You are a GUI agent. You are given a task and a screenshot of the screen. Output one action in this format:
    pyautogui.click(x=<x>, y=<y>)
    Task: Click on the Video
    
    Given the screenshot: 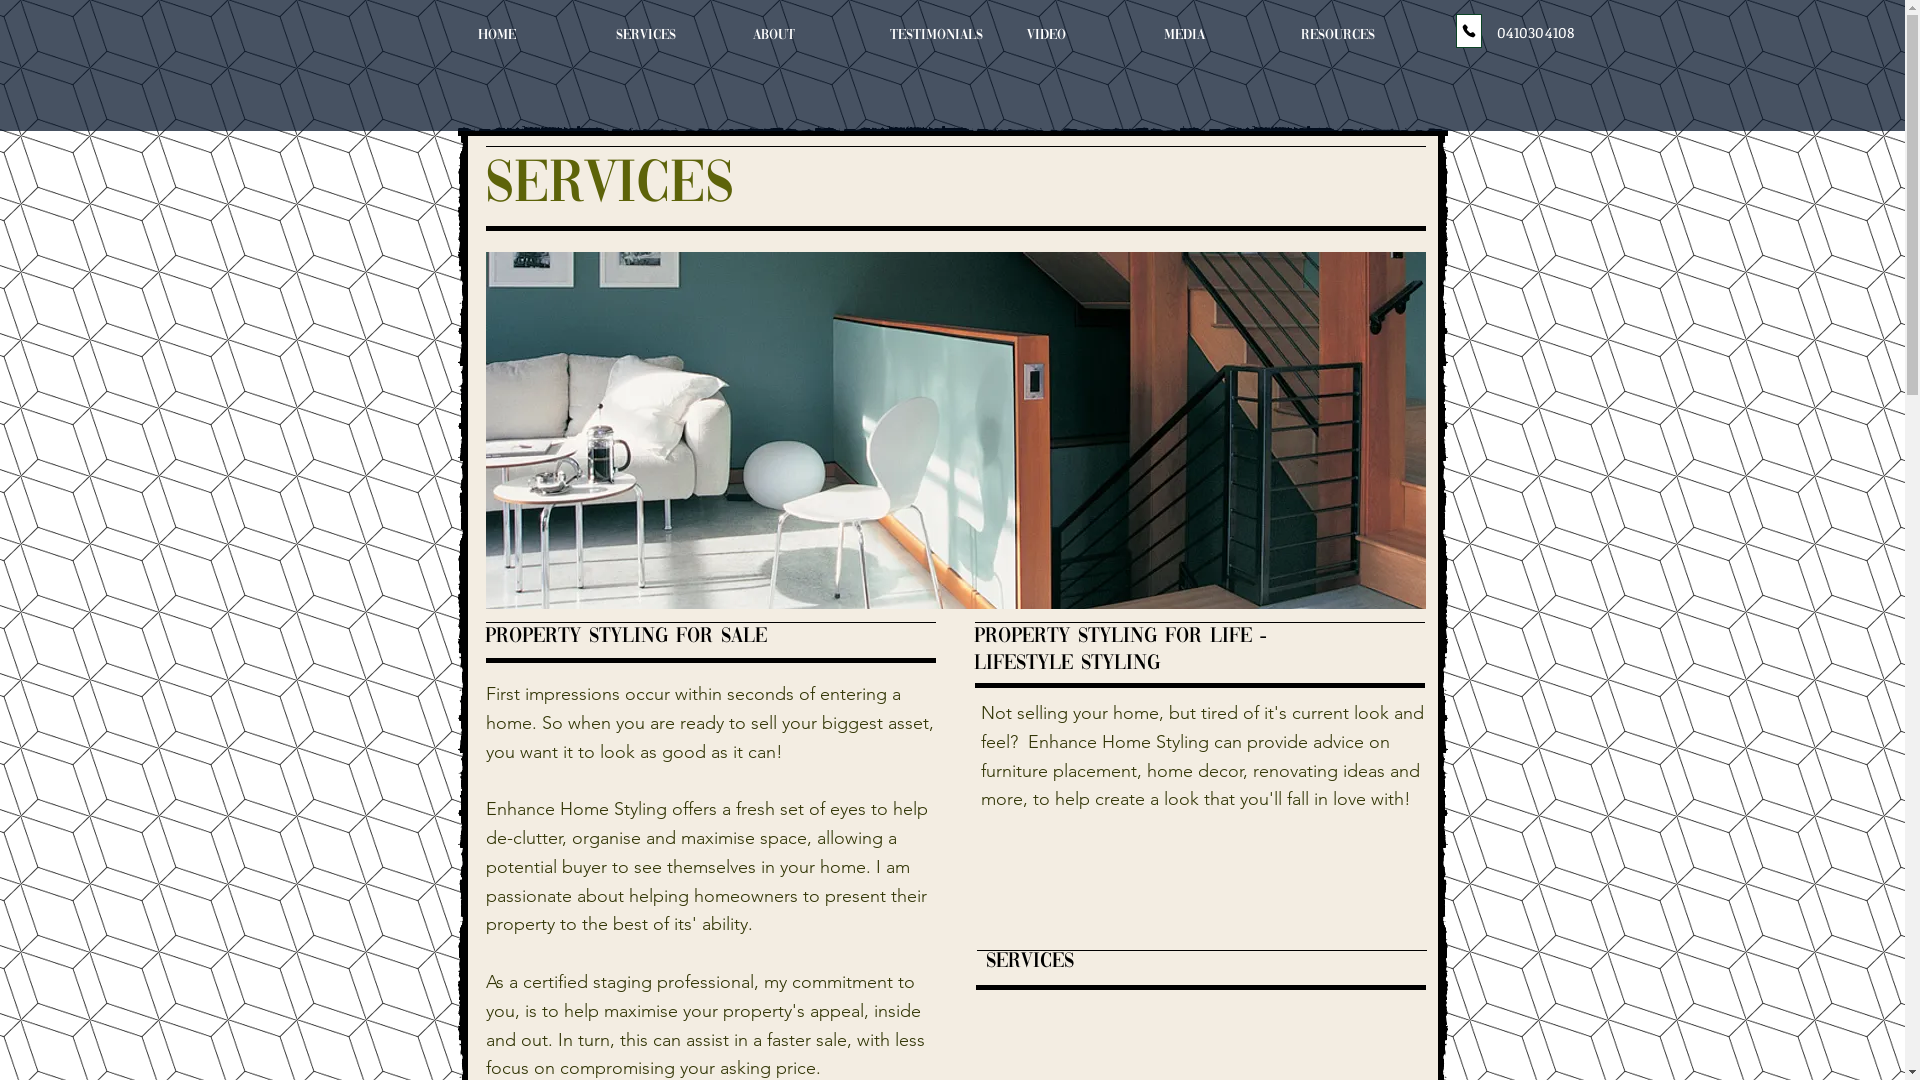 What is the action you would take?
    pyautogui.click(x=1080, y=36)
    